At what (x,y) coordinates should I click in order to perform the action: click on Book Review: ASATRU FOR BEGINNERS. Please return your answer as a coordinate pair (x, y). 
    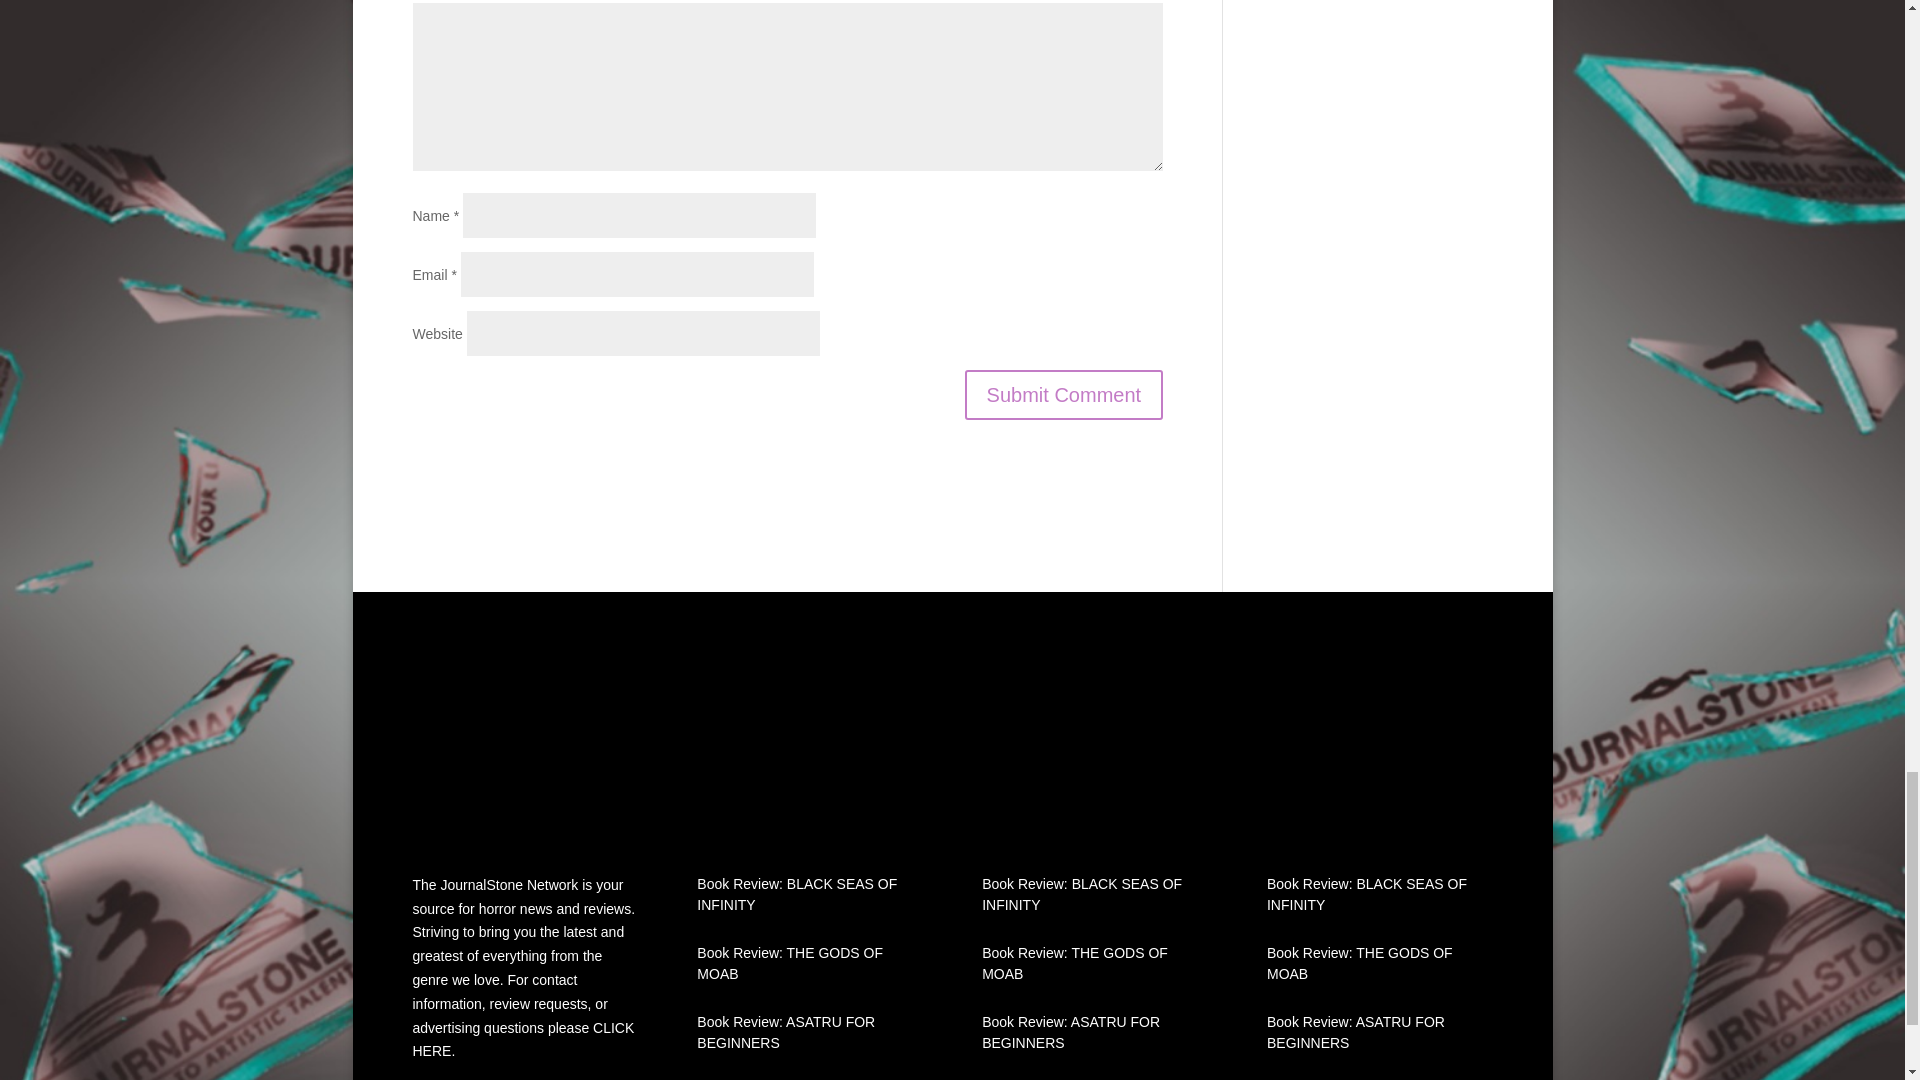
    Looking at the image, I should click on (786, 1032).